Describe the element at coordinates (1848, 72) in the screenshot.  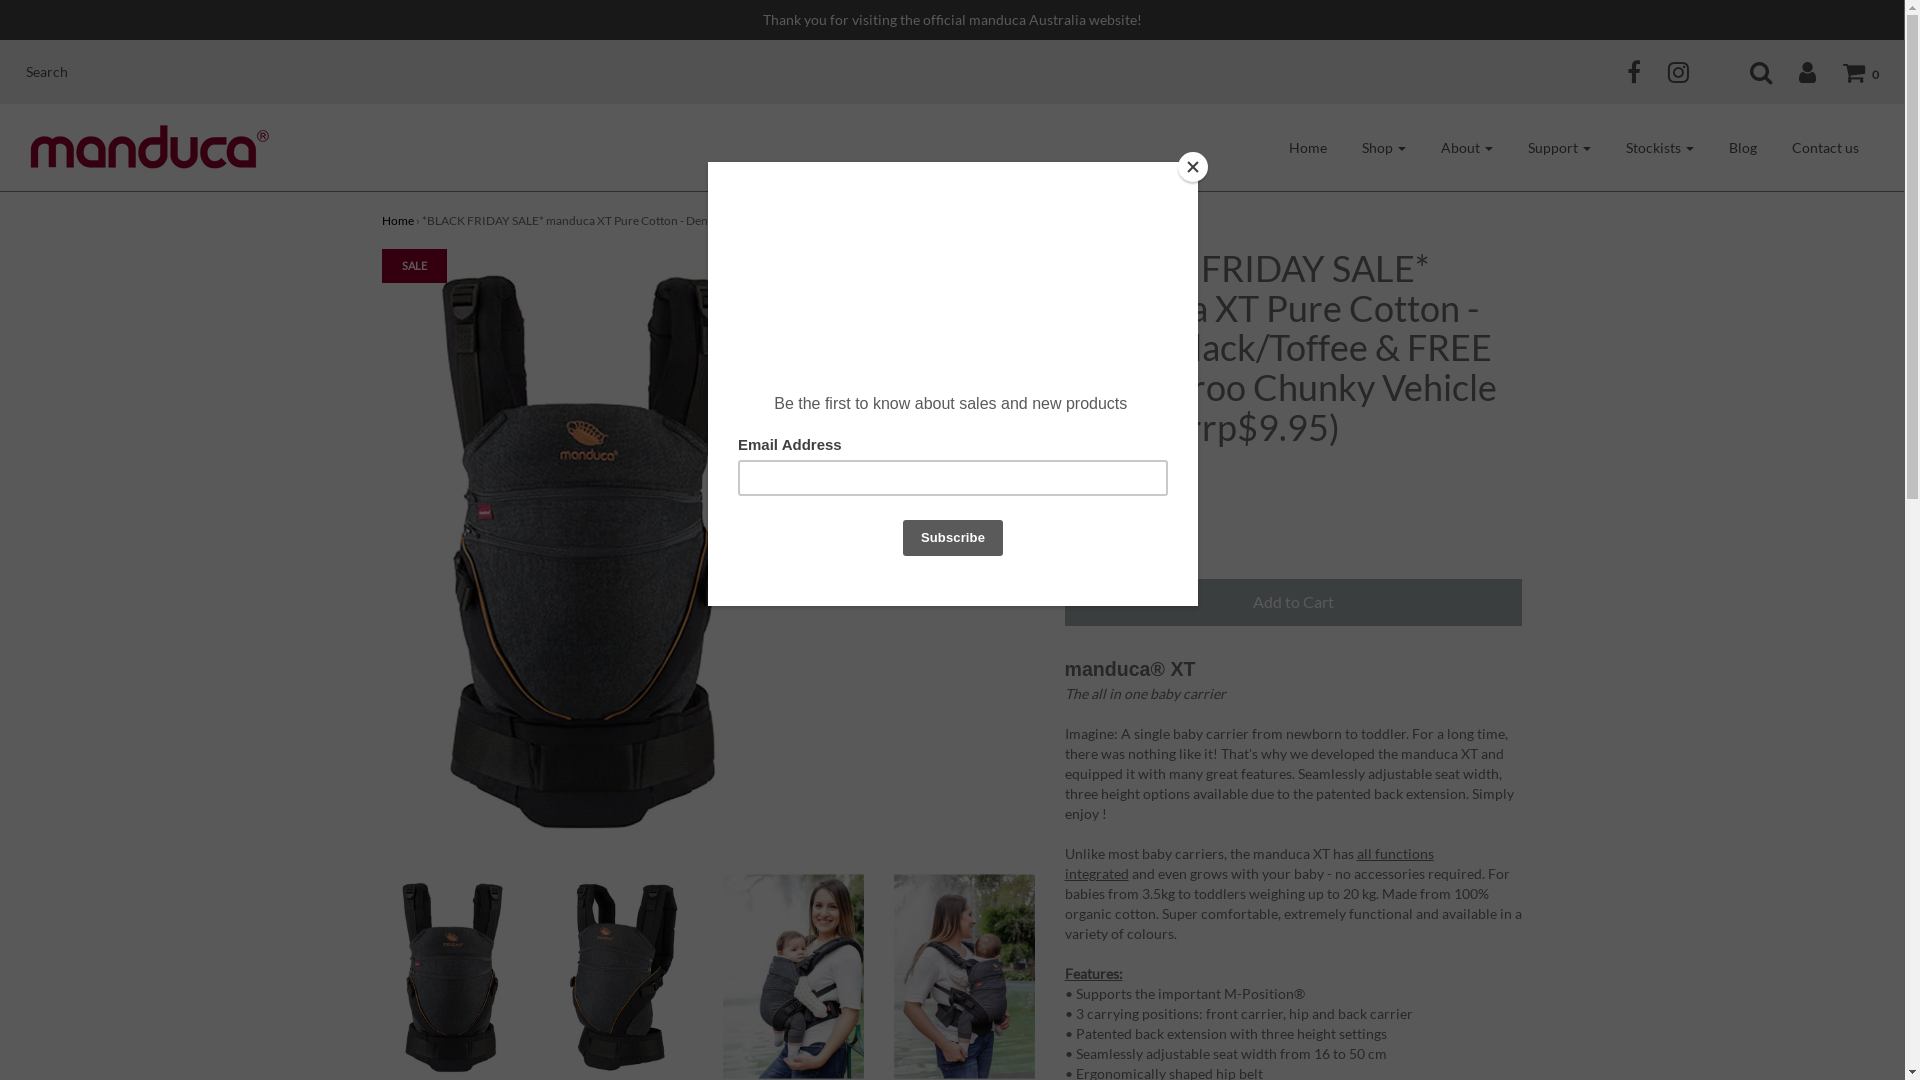
I see `0` at that location.